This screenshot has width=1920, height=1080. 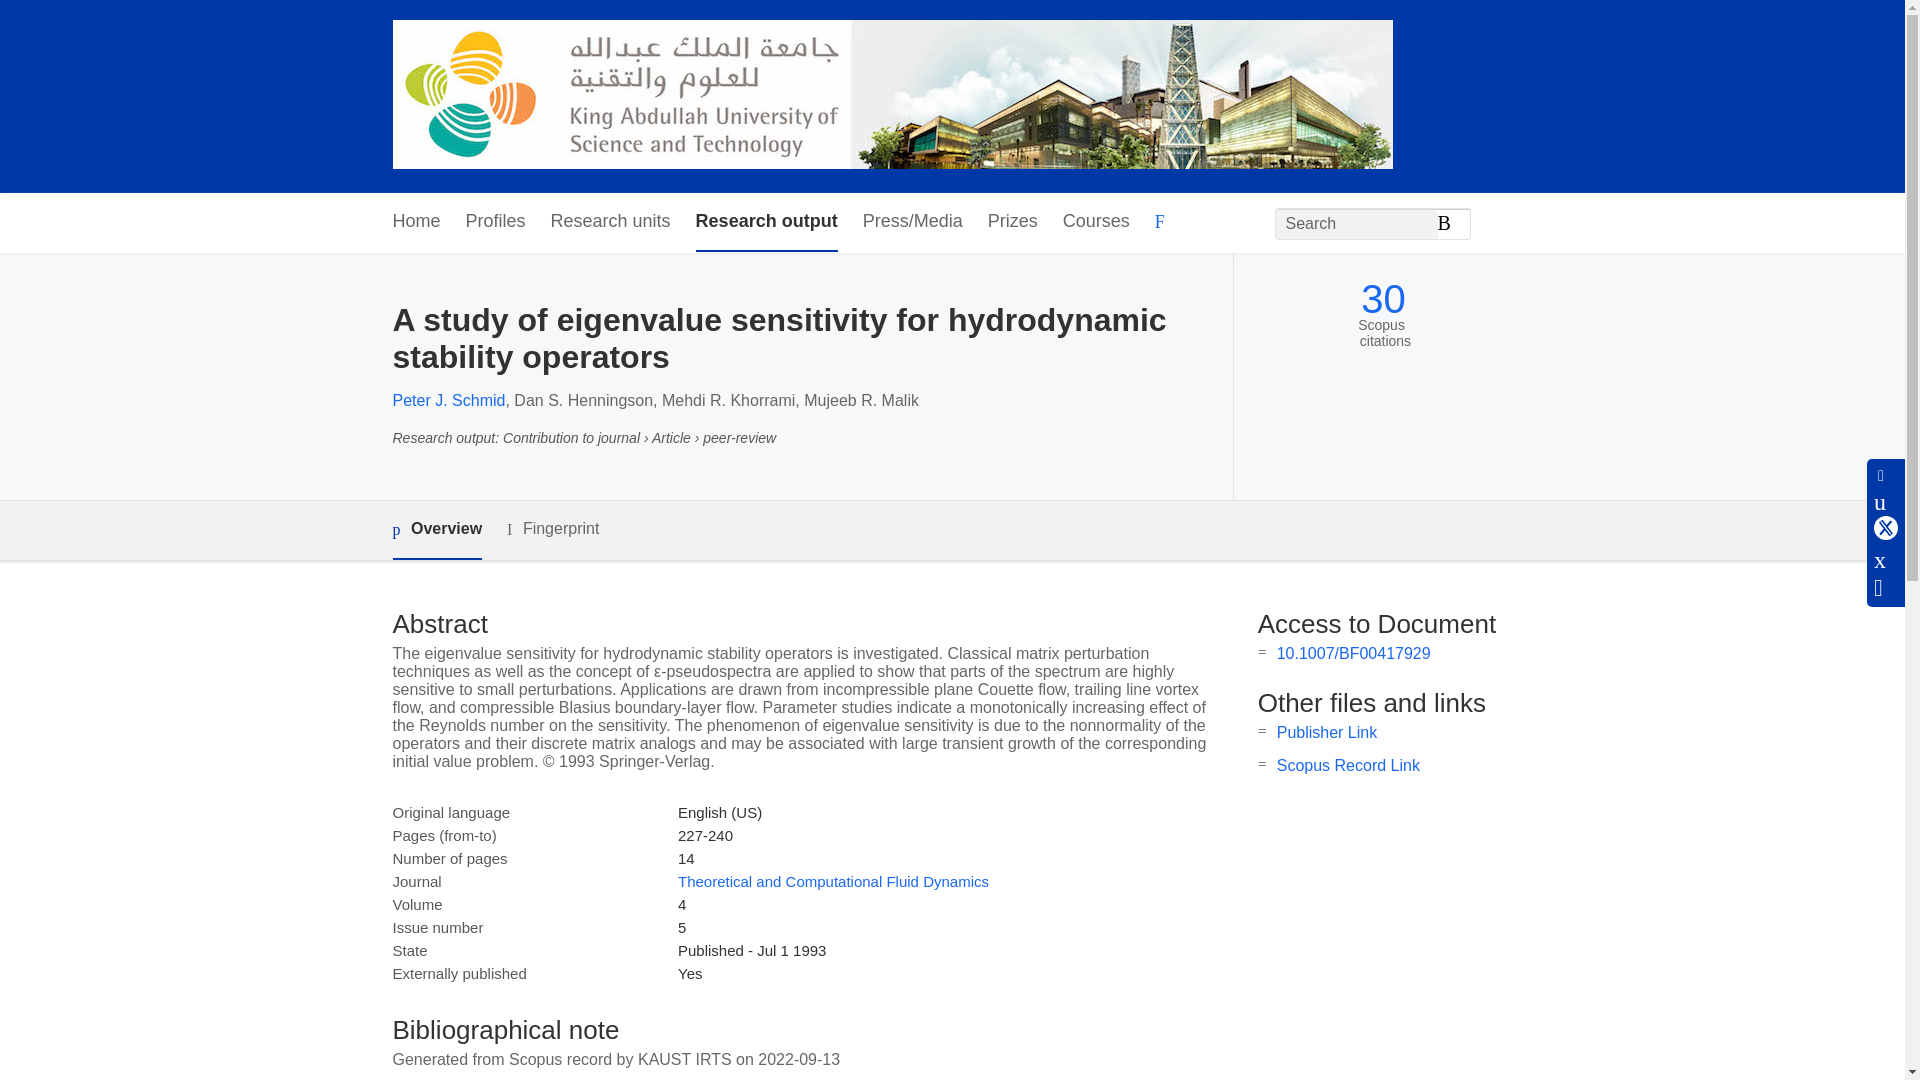 I want to click on Research units, so click(x=610, y=222).